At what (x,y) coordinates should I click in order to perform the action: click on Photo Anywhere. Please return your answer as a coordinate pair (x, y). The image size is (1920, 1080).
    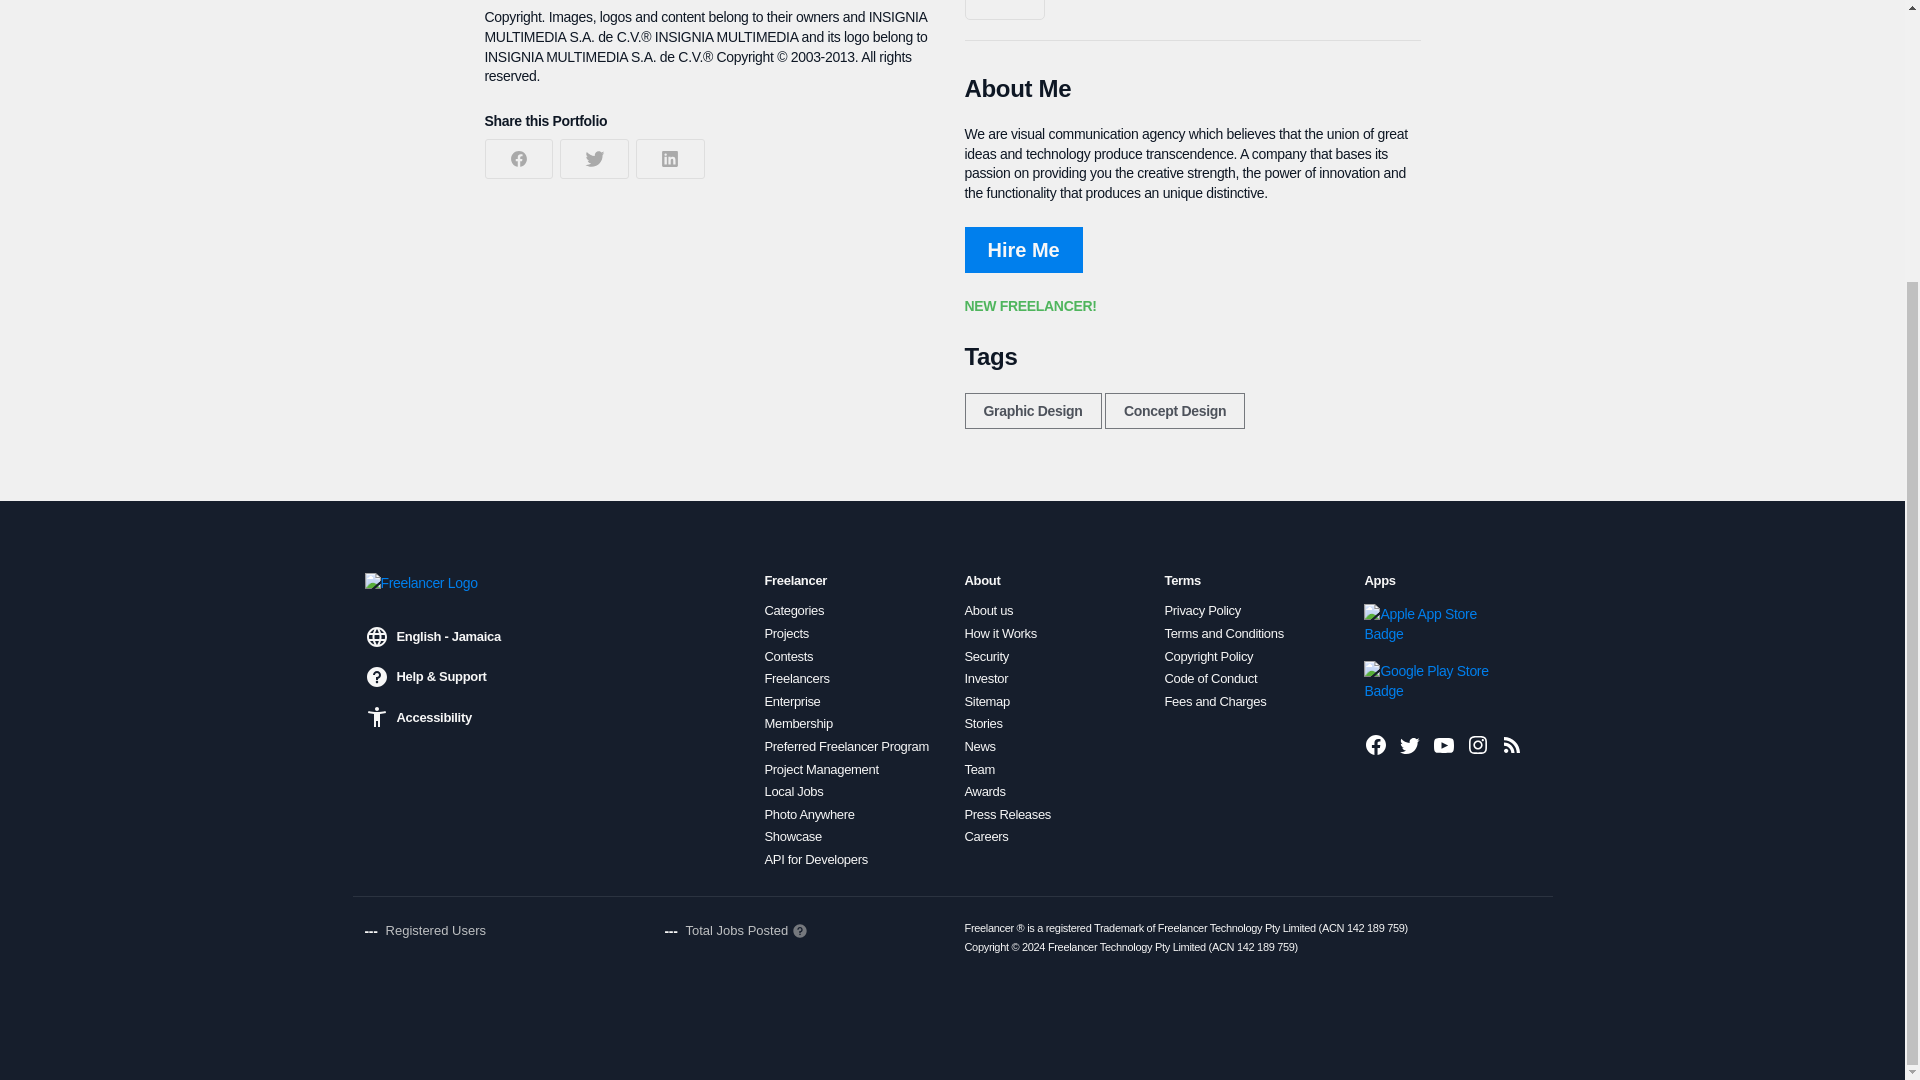
    Looking at the image, I should click on (809, 814).